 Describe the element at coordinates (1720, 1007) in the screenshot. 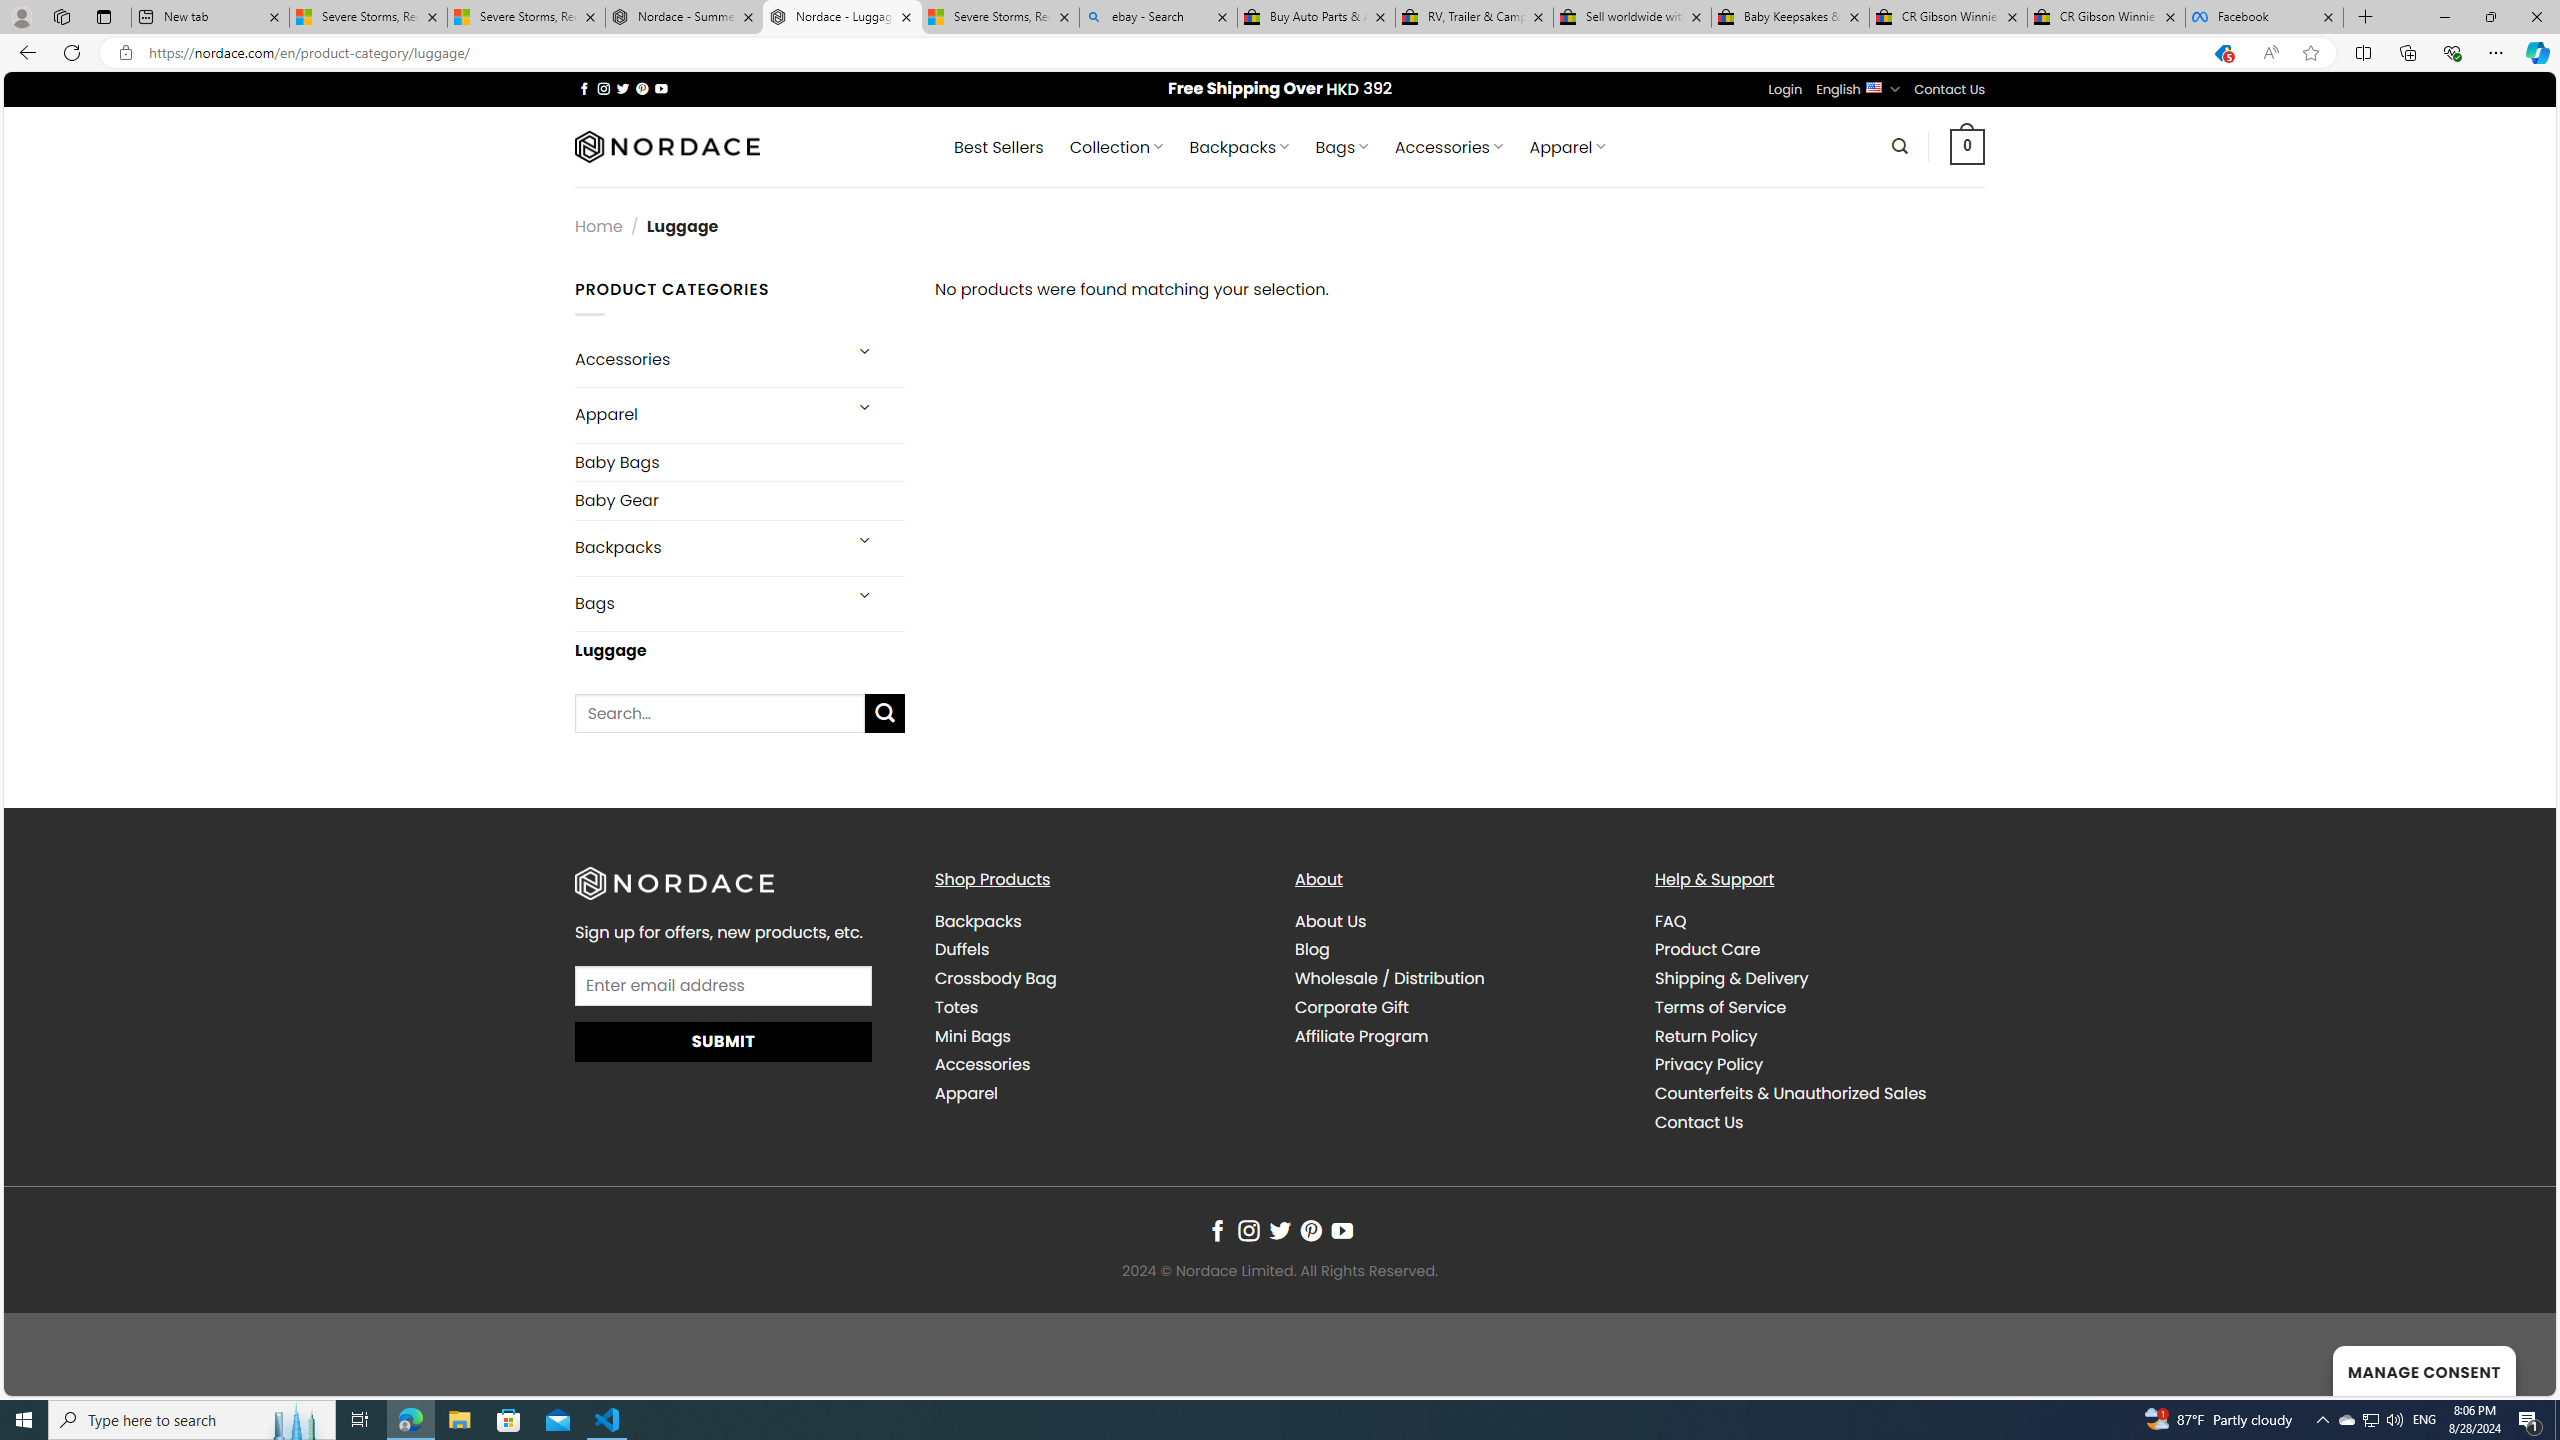

I see `Terms of Service` at that location.